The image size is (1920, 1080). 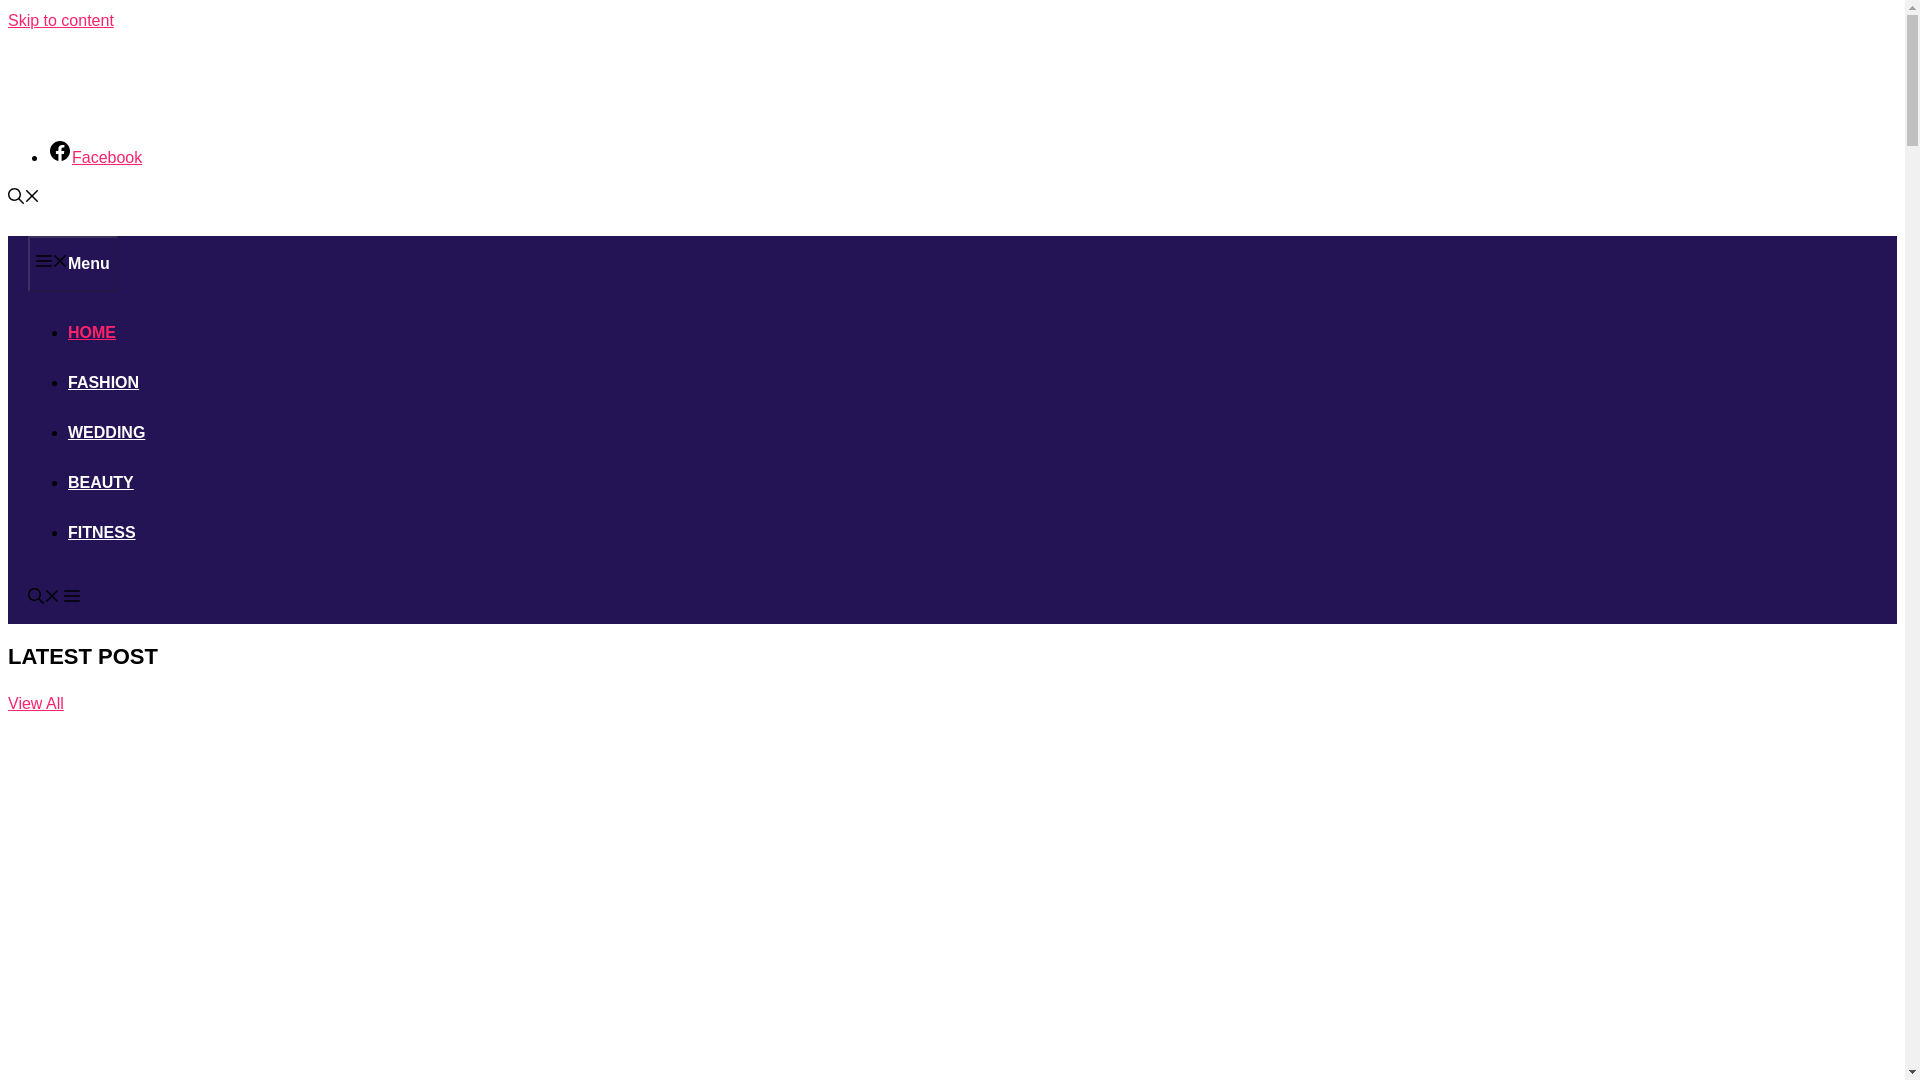 I want to click on Facebook, so click(x=95, y=158).